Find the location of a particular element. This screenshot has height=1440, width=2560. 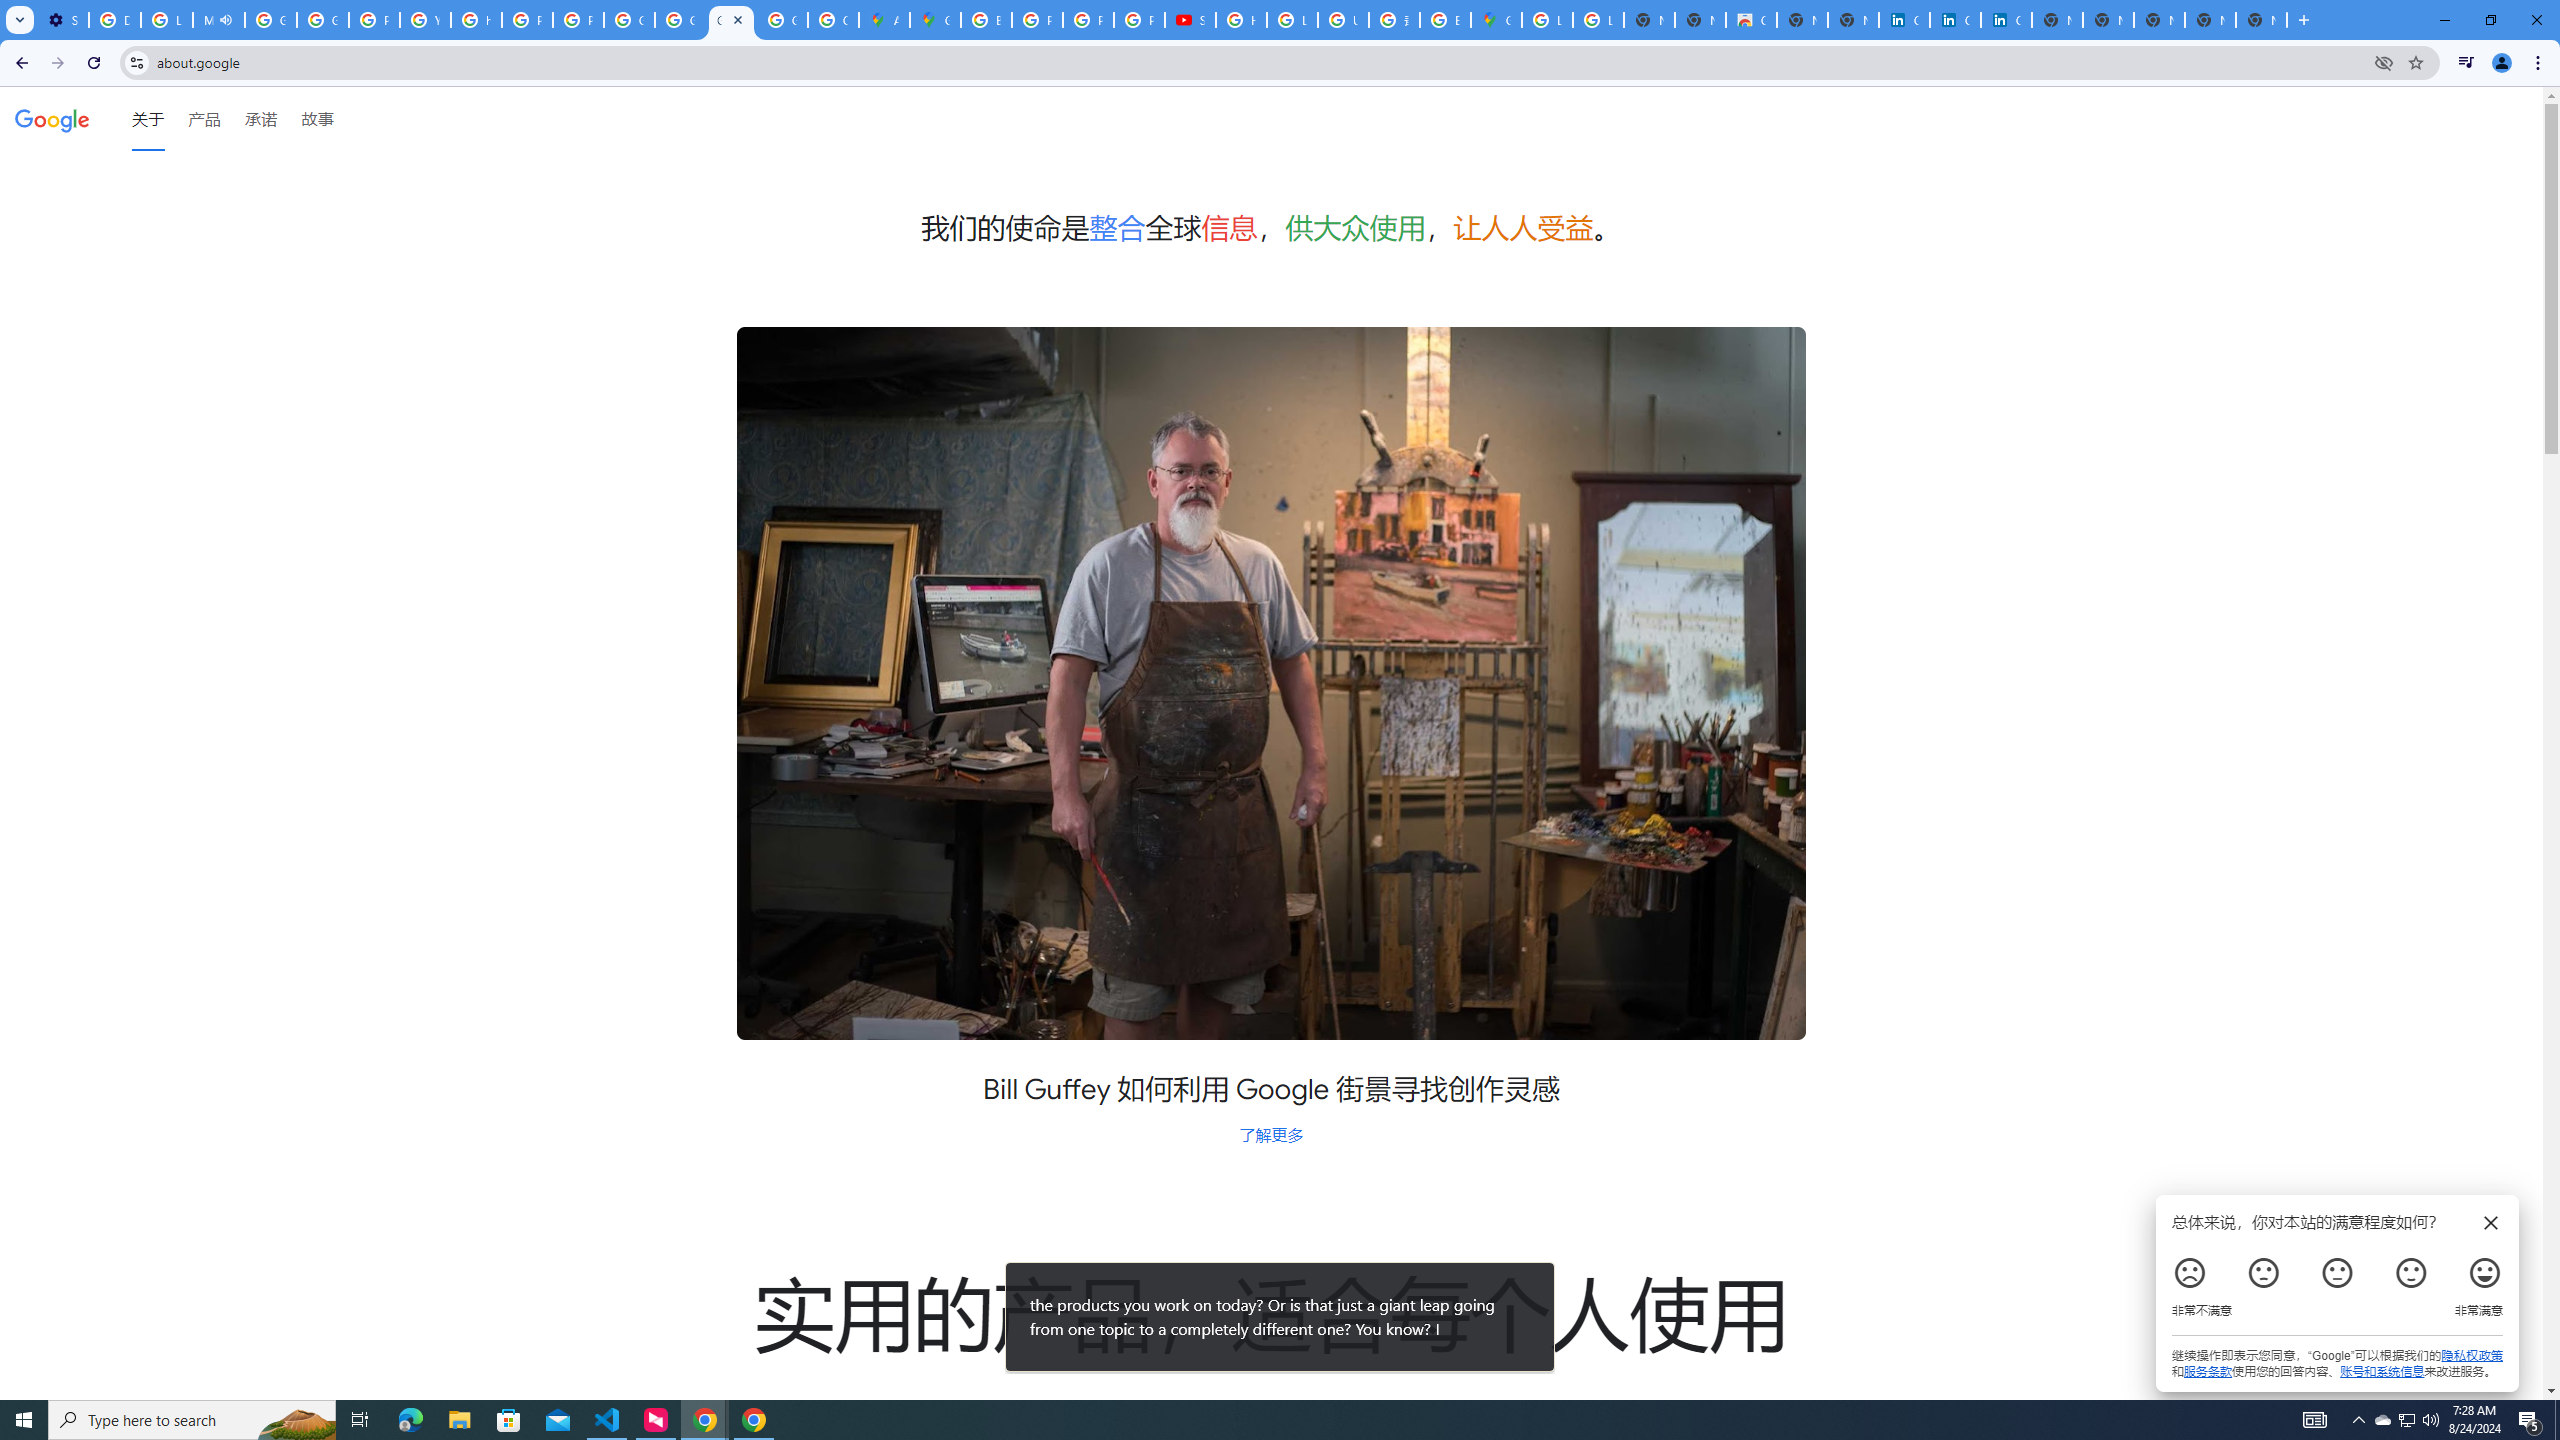

Settings - Customize profile is located at coordinates (62, 20).